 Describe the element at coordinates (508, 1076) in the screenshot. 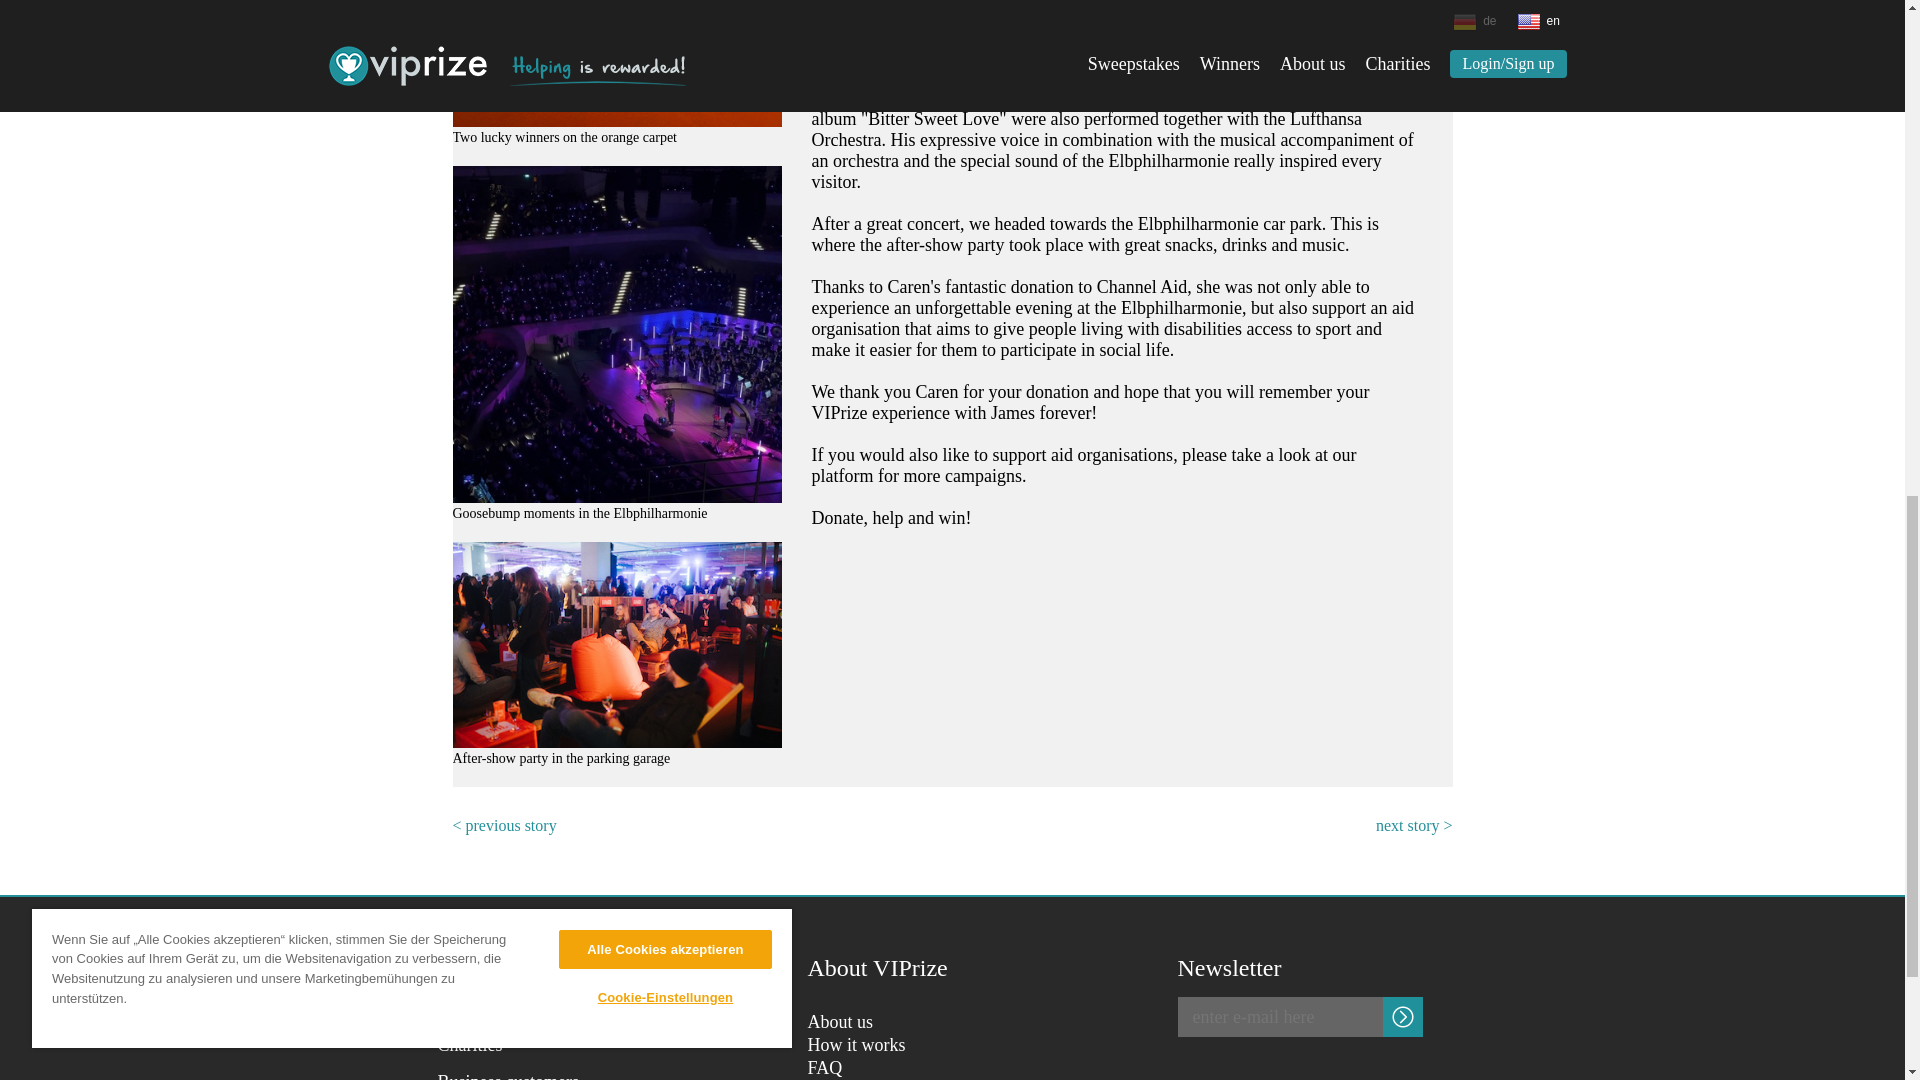

I see `Business customers` at that location.